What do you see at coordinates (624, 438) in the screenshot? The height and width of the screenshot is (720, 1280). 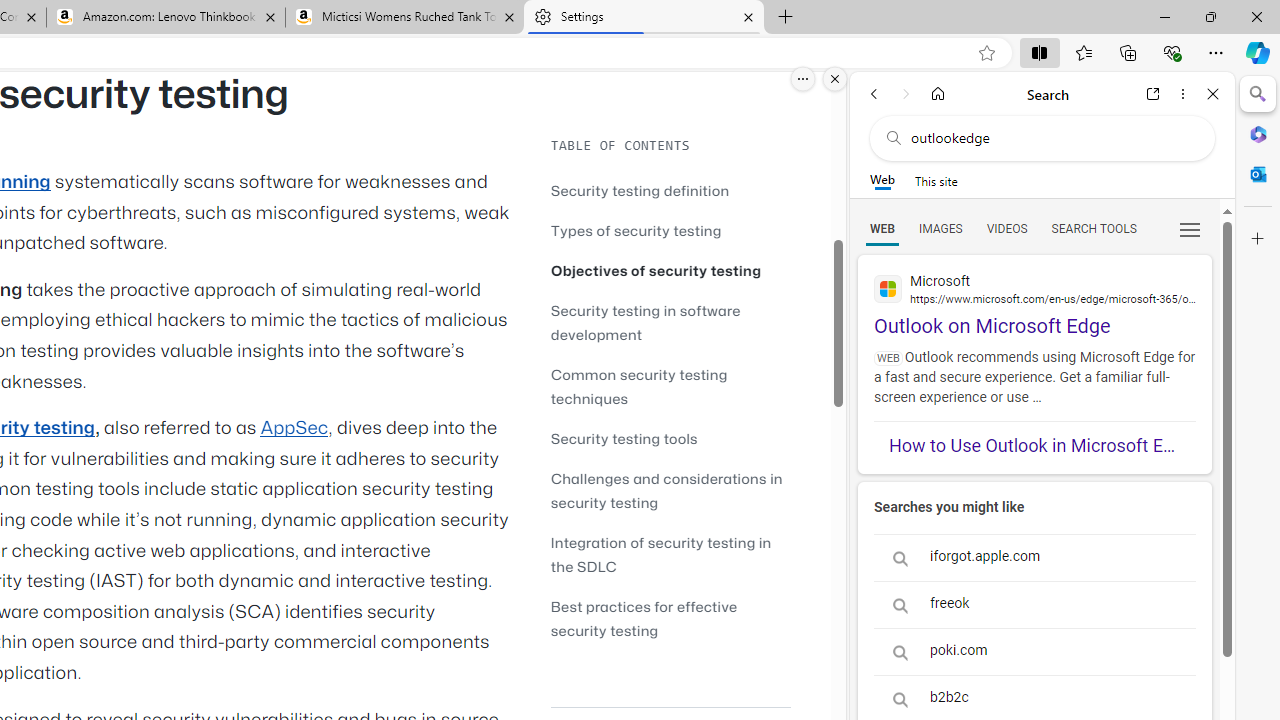 I see `Security testing tools` at bounding box center [624, 438].